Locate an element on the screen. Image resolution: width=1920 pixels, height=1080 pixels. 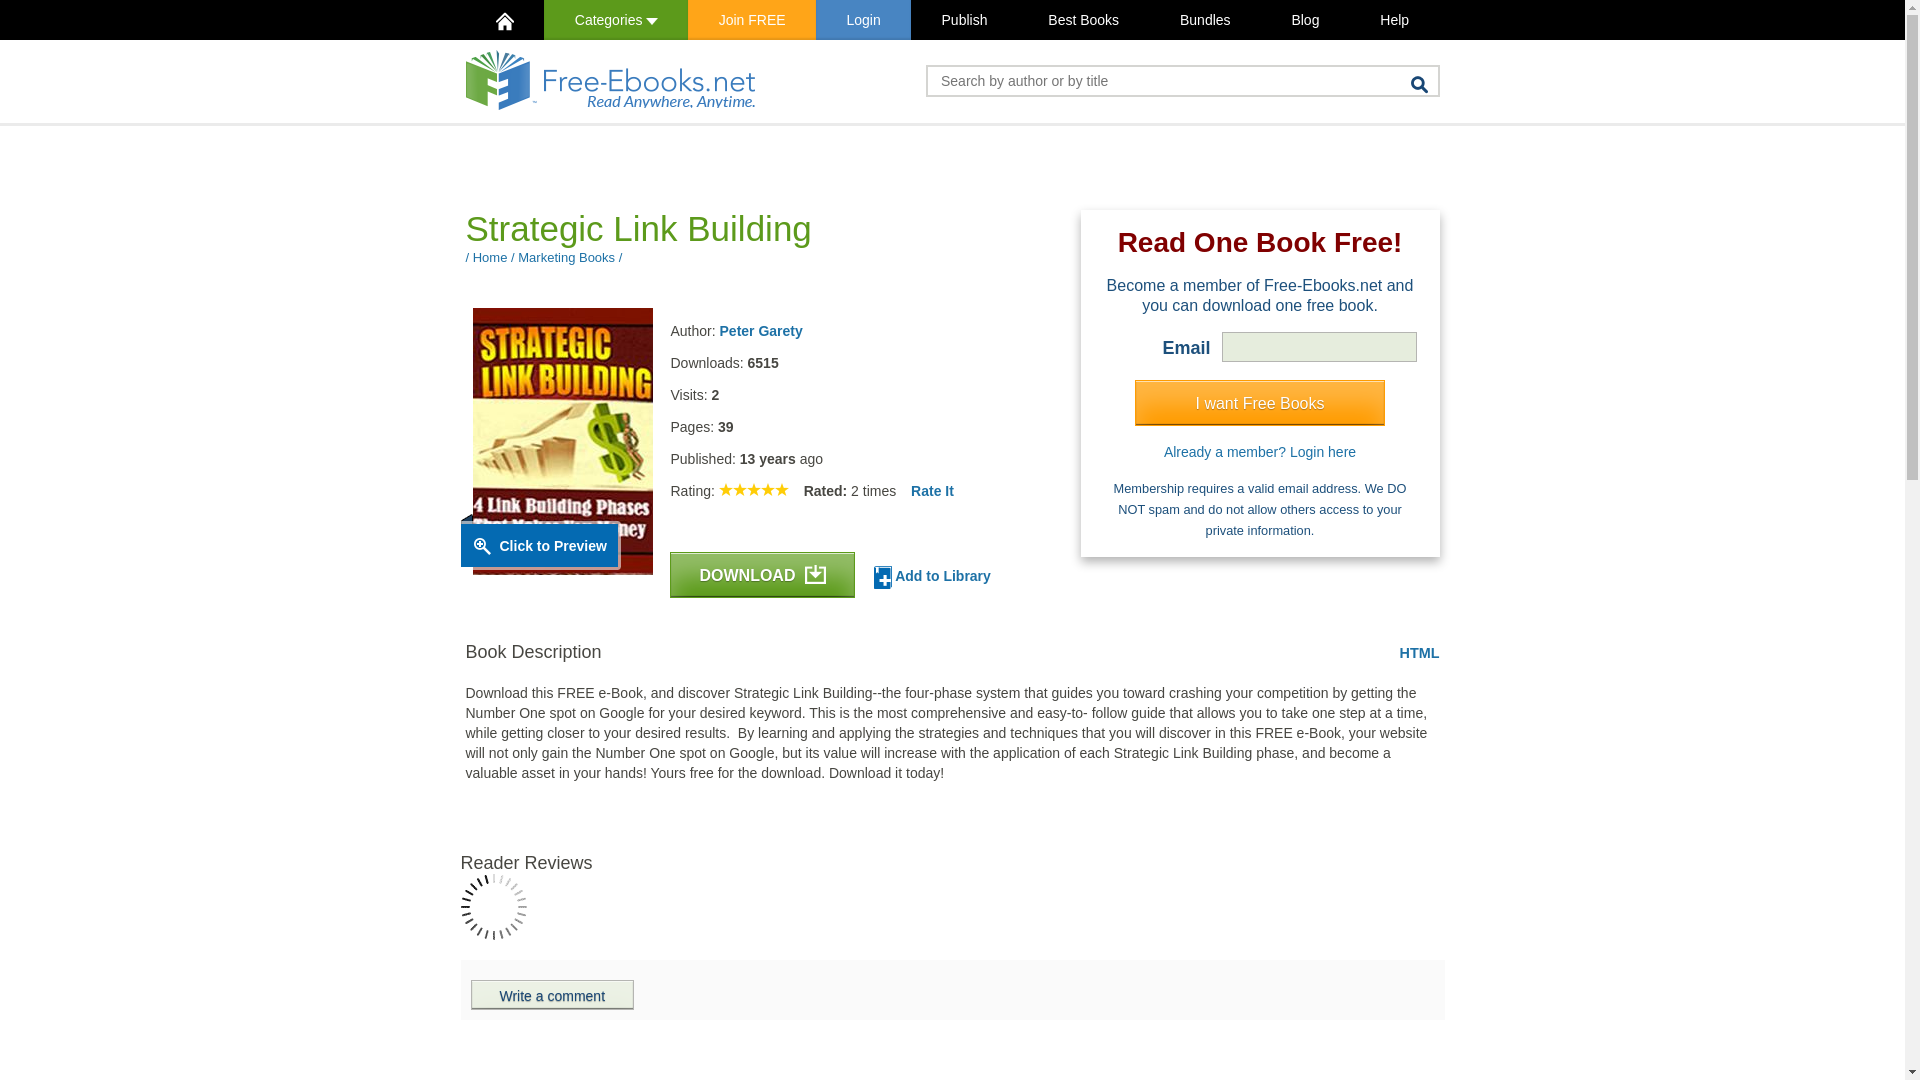
Write a comment is located at coordinates (552, 994).